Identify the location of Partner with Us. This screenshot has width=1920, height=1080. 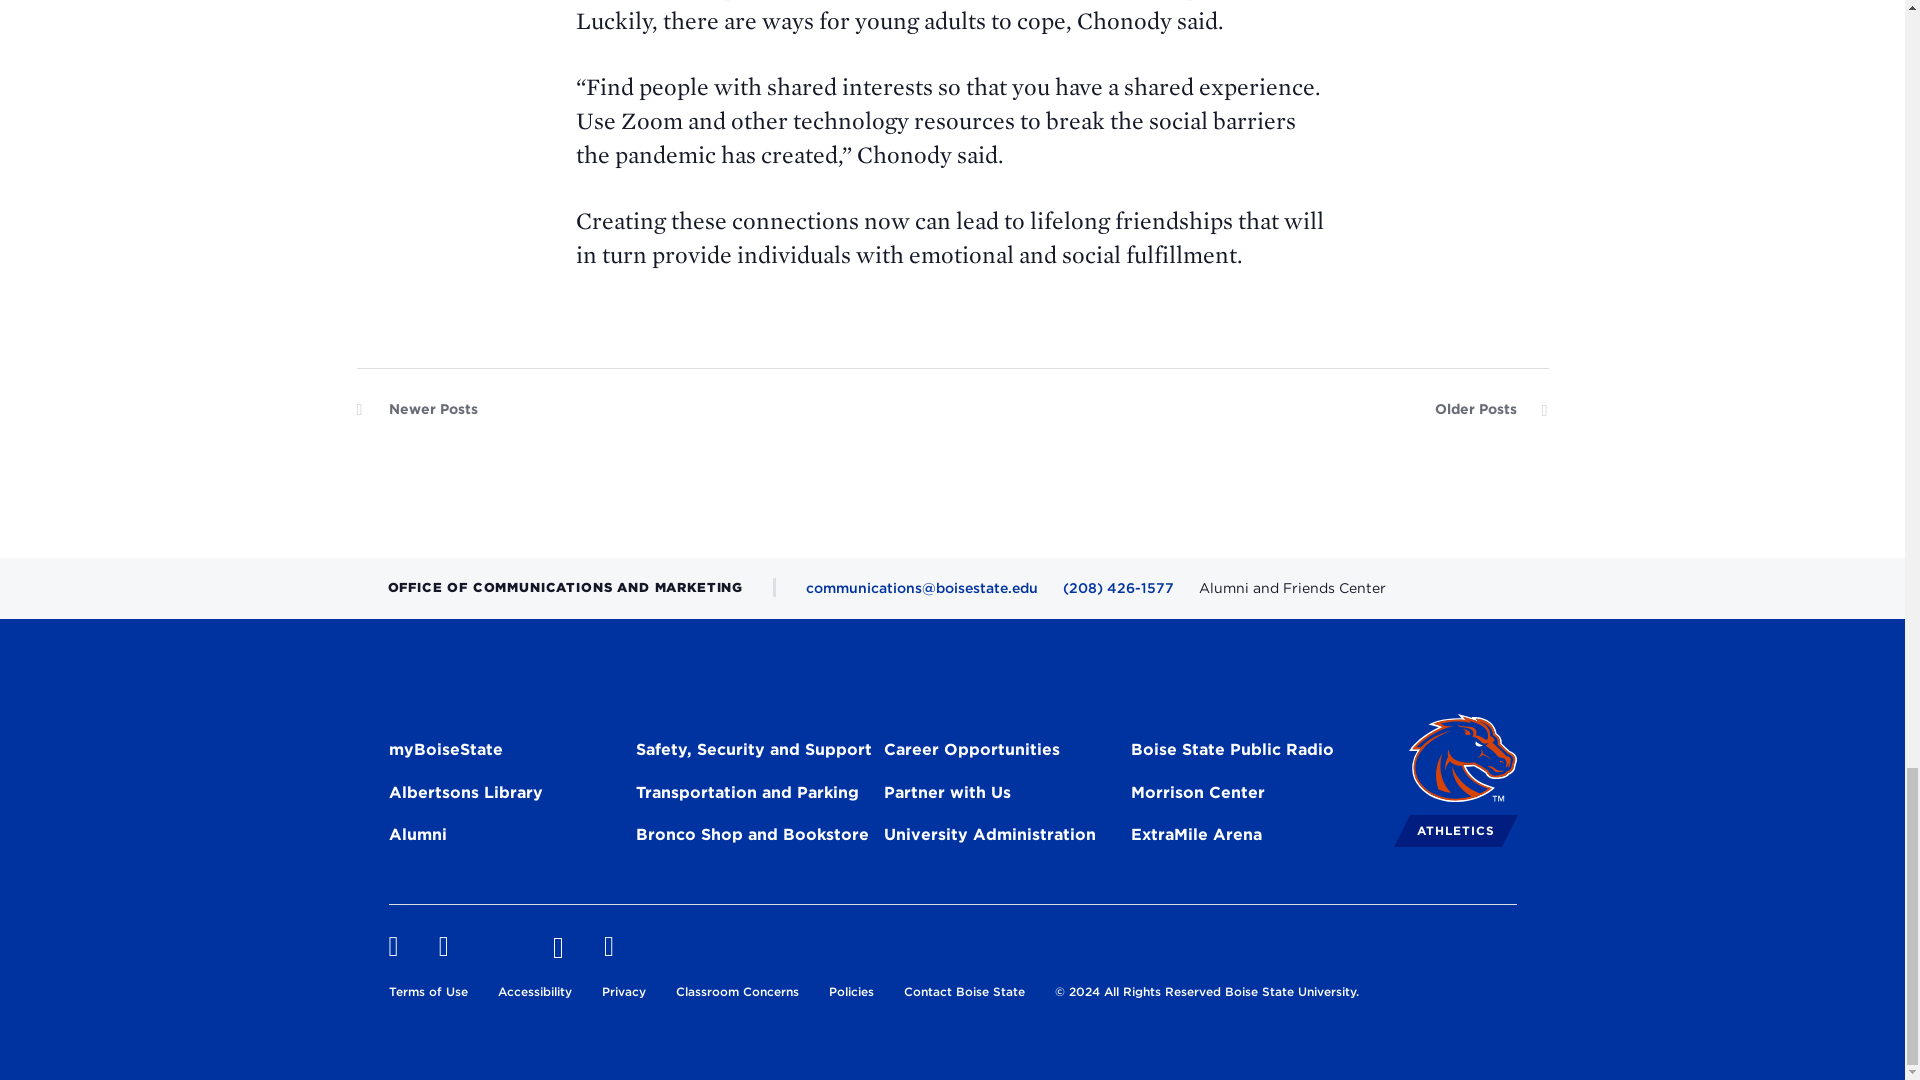
(947, 796).